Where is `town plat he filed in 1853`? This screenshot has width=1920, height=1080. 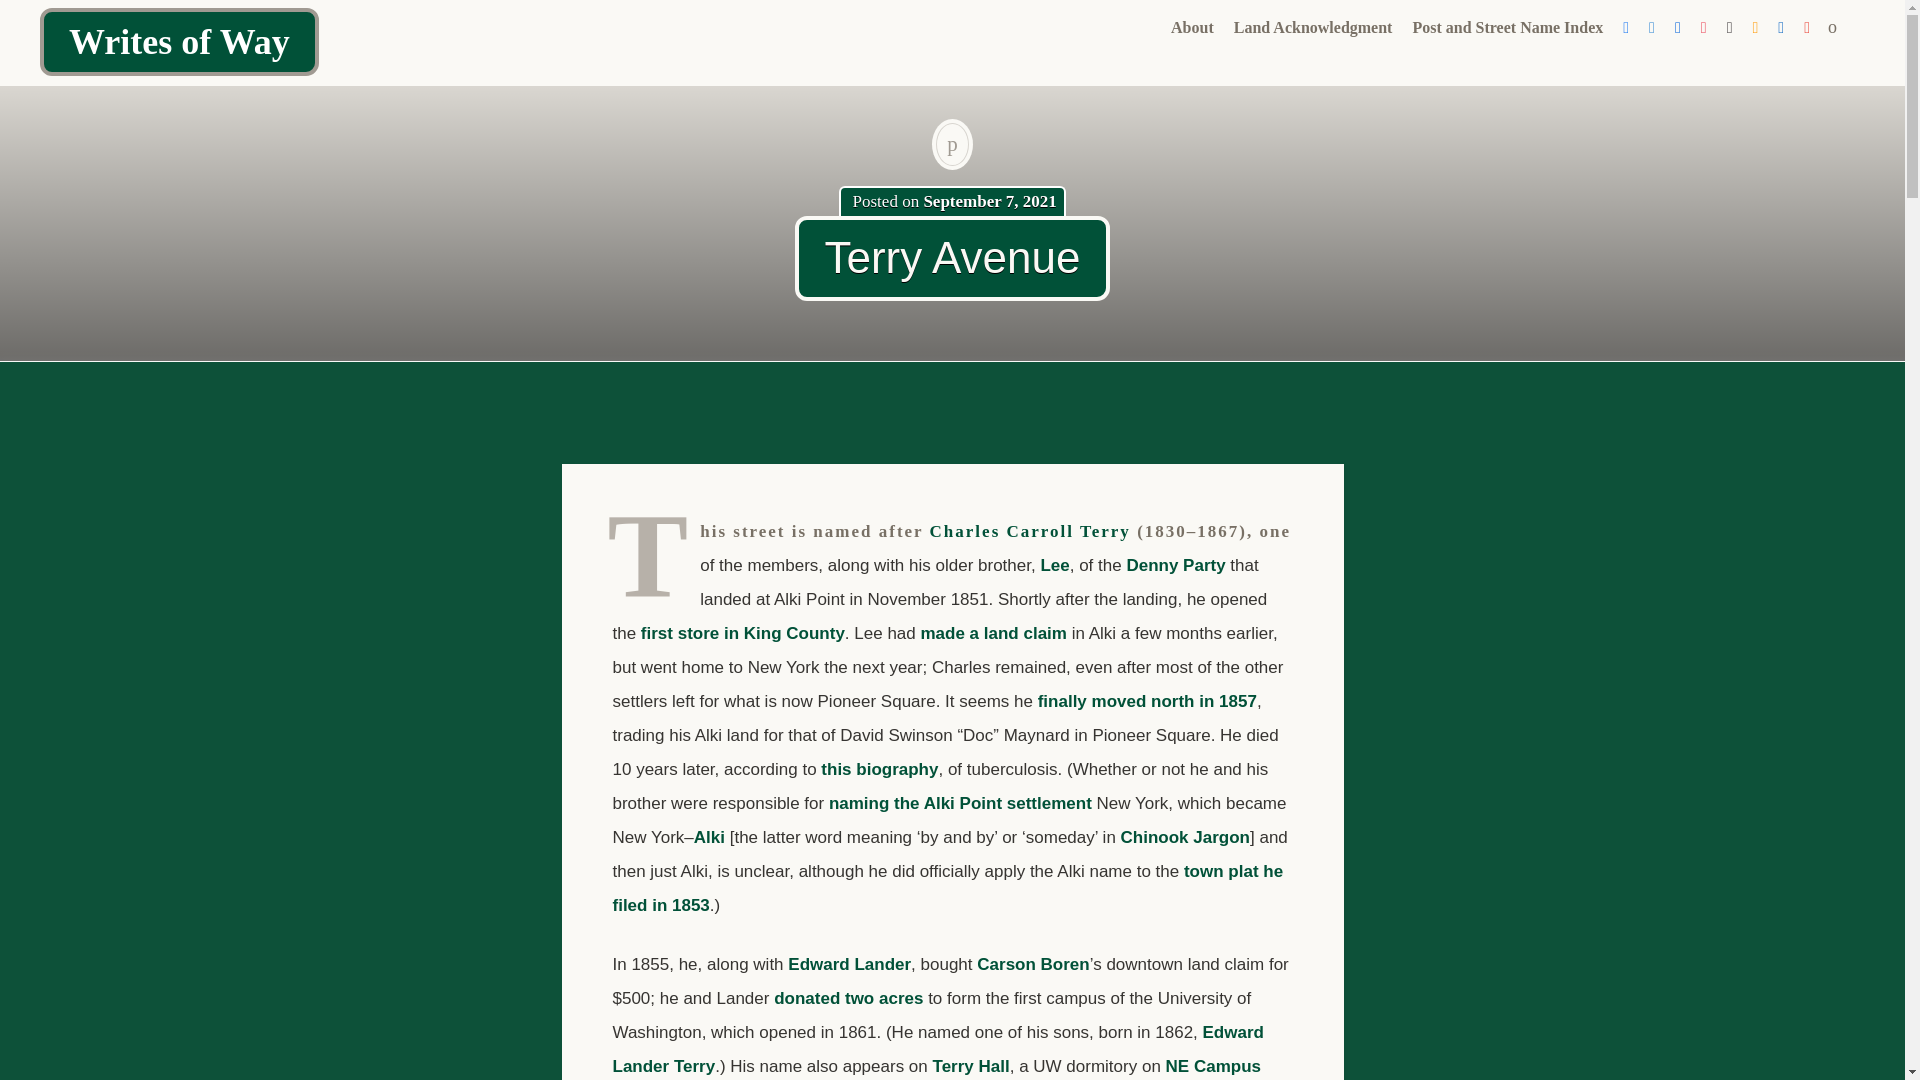
town plat he filed in 1853 is located at coordinates (947, 888).